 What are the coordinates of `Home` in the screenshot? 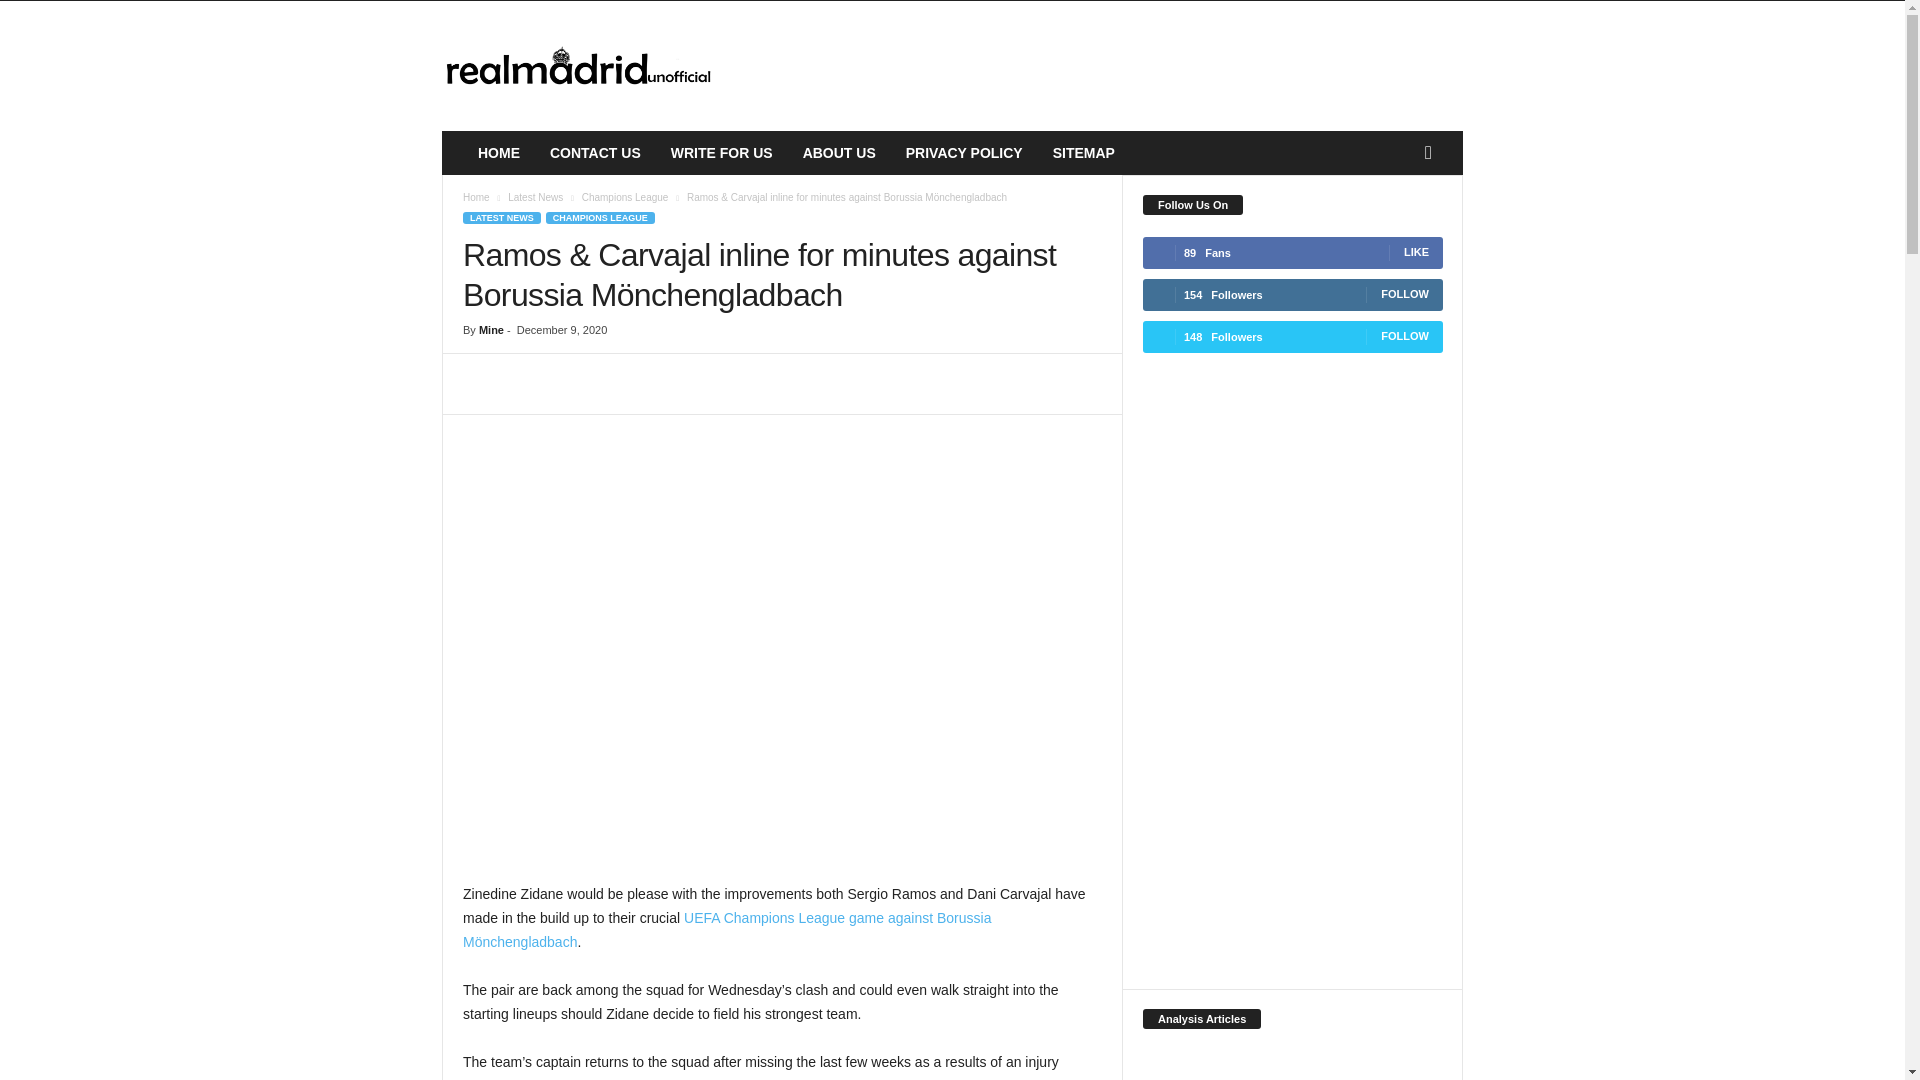 It's located at (476, 198).